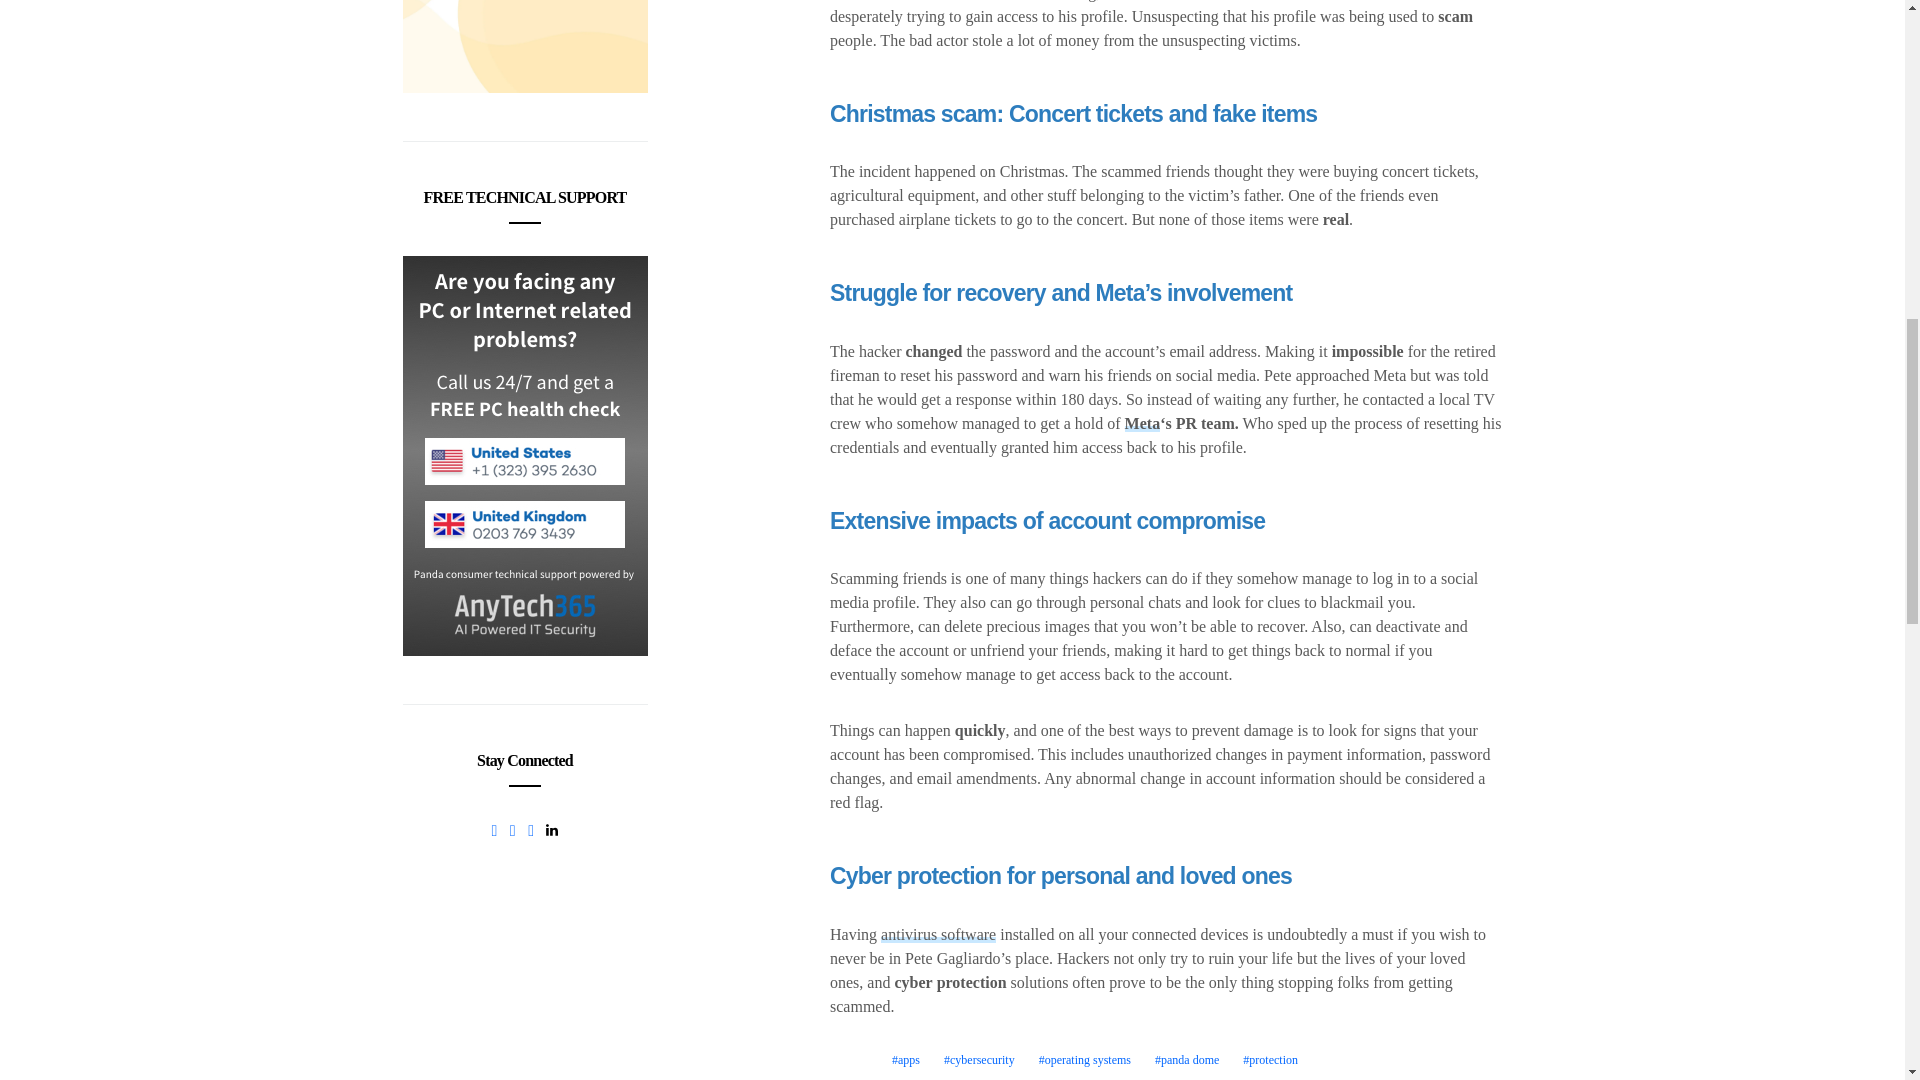  What do you see at coordinates (524, 46) in the screenshot?
I see `Dome Free Antivirus` at bounding box center [524, 46].